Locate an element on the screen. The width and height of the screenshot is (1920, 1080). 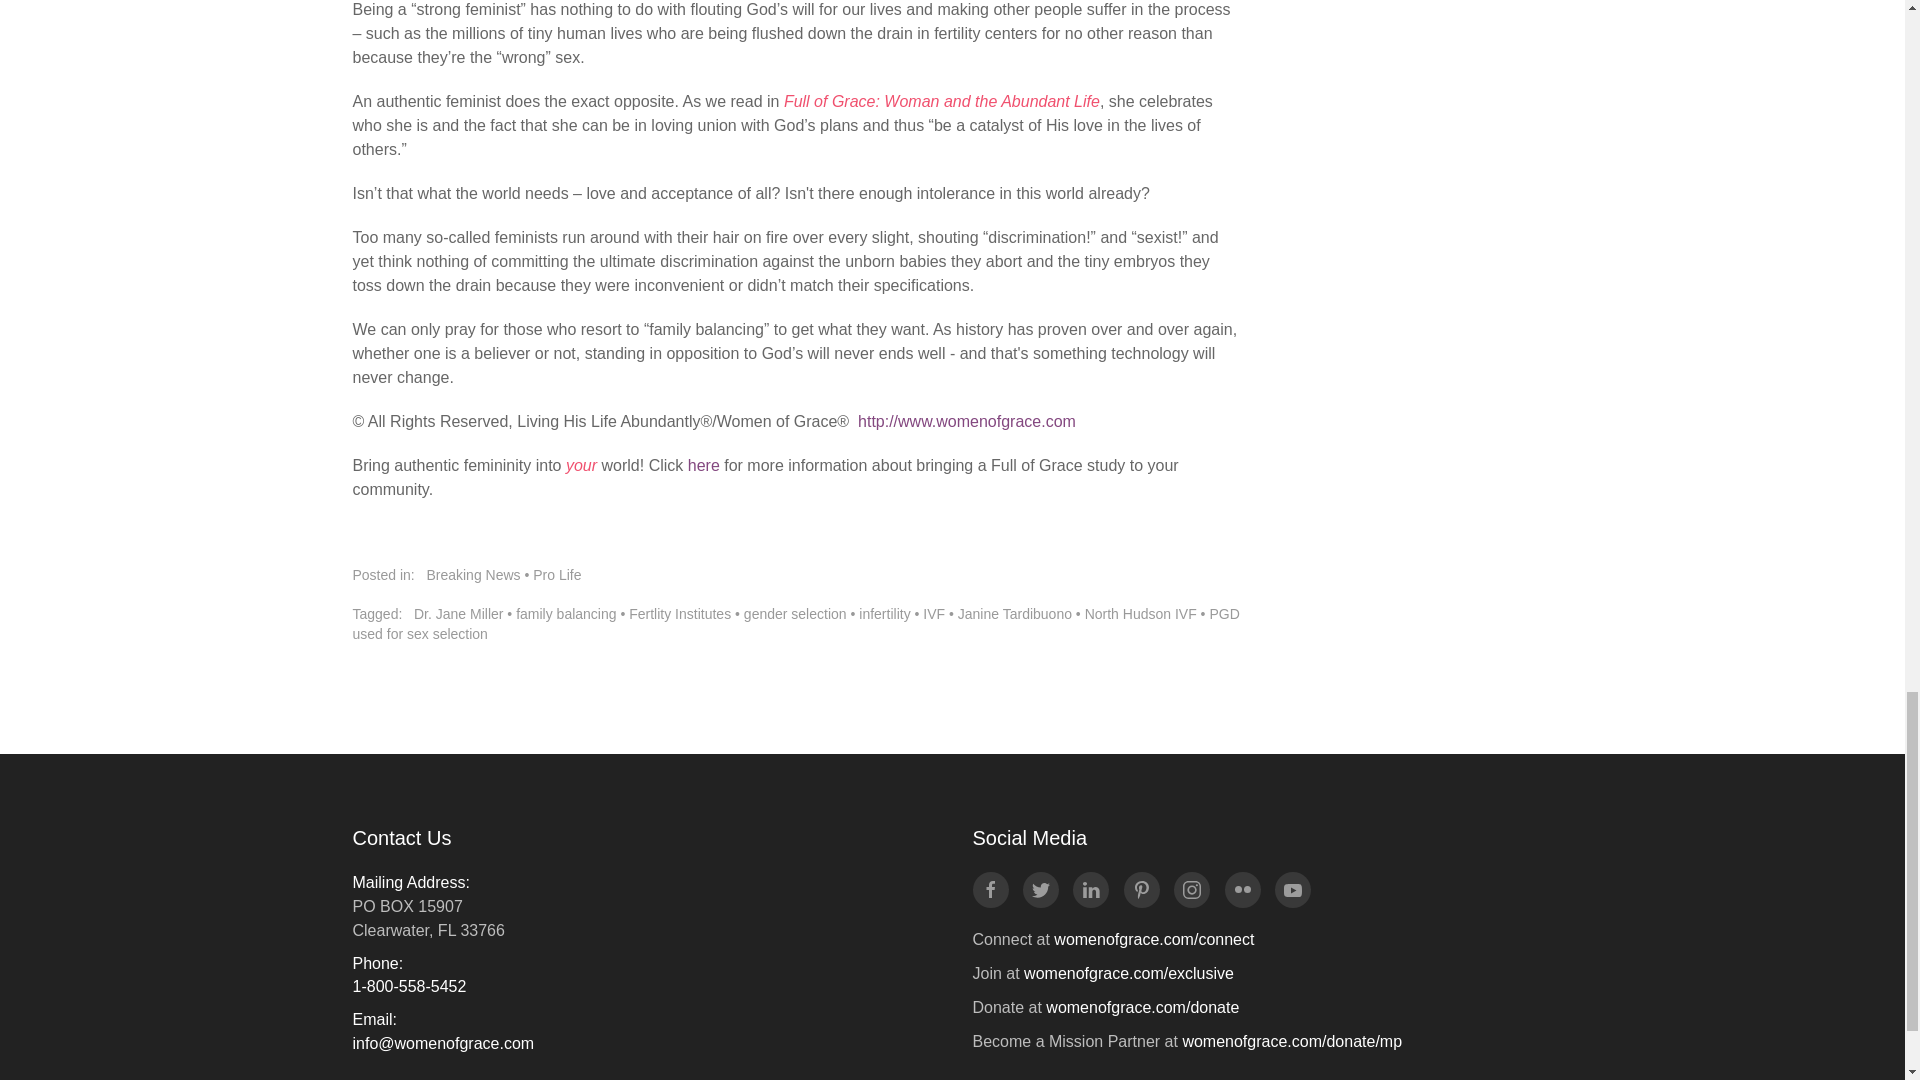
Breaking News is located at coordinates (473, 575).